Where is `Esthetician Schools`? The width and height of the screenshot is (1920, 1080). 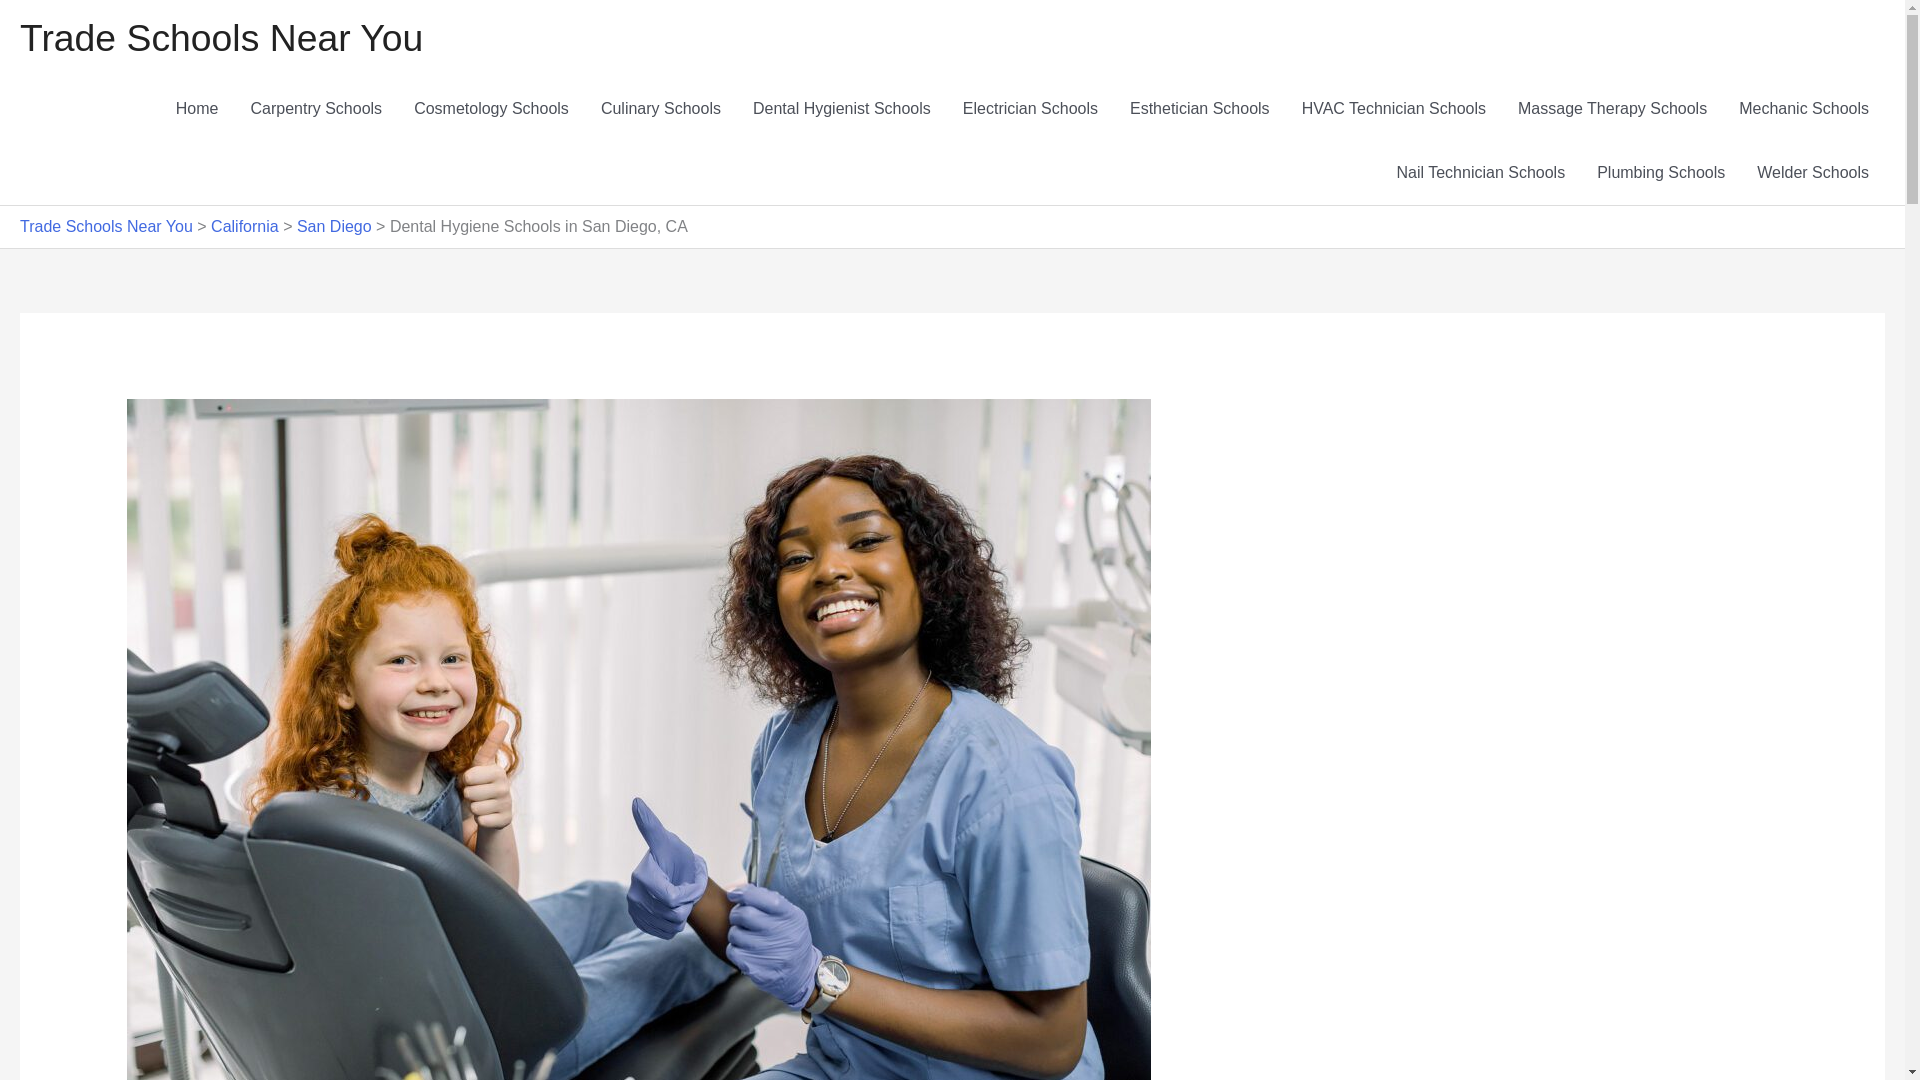 Esthetician Schools is located at coordinates (1200, 108).